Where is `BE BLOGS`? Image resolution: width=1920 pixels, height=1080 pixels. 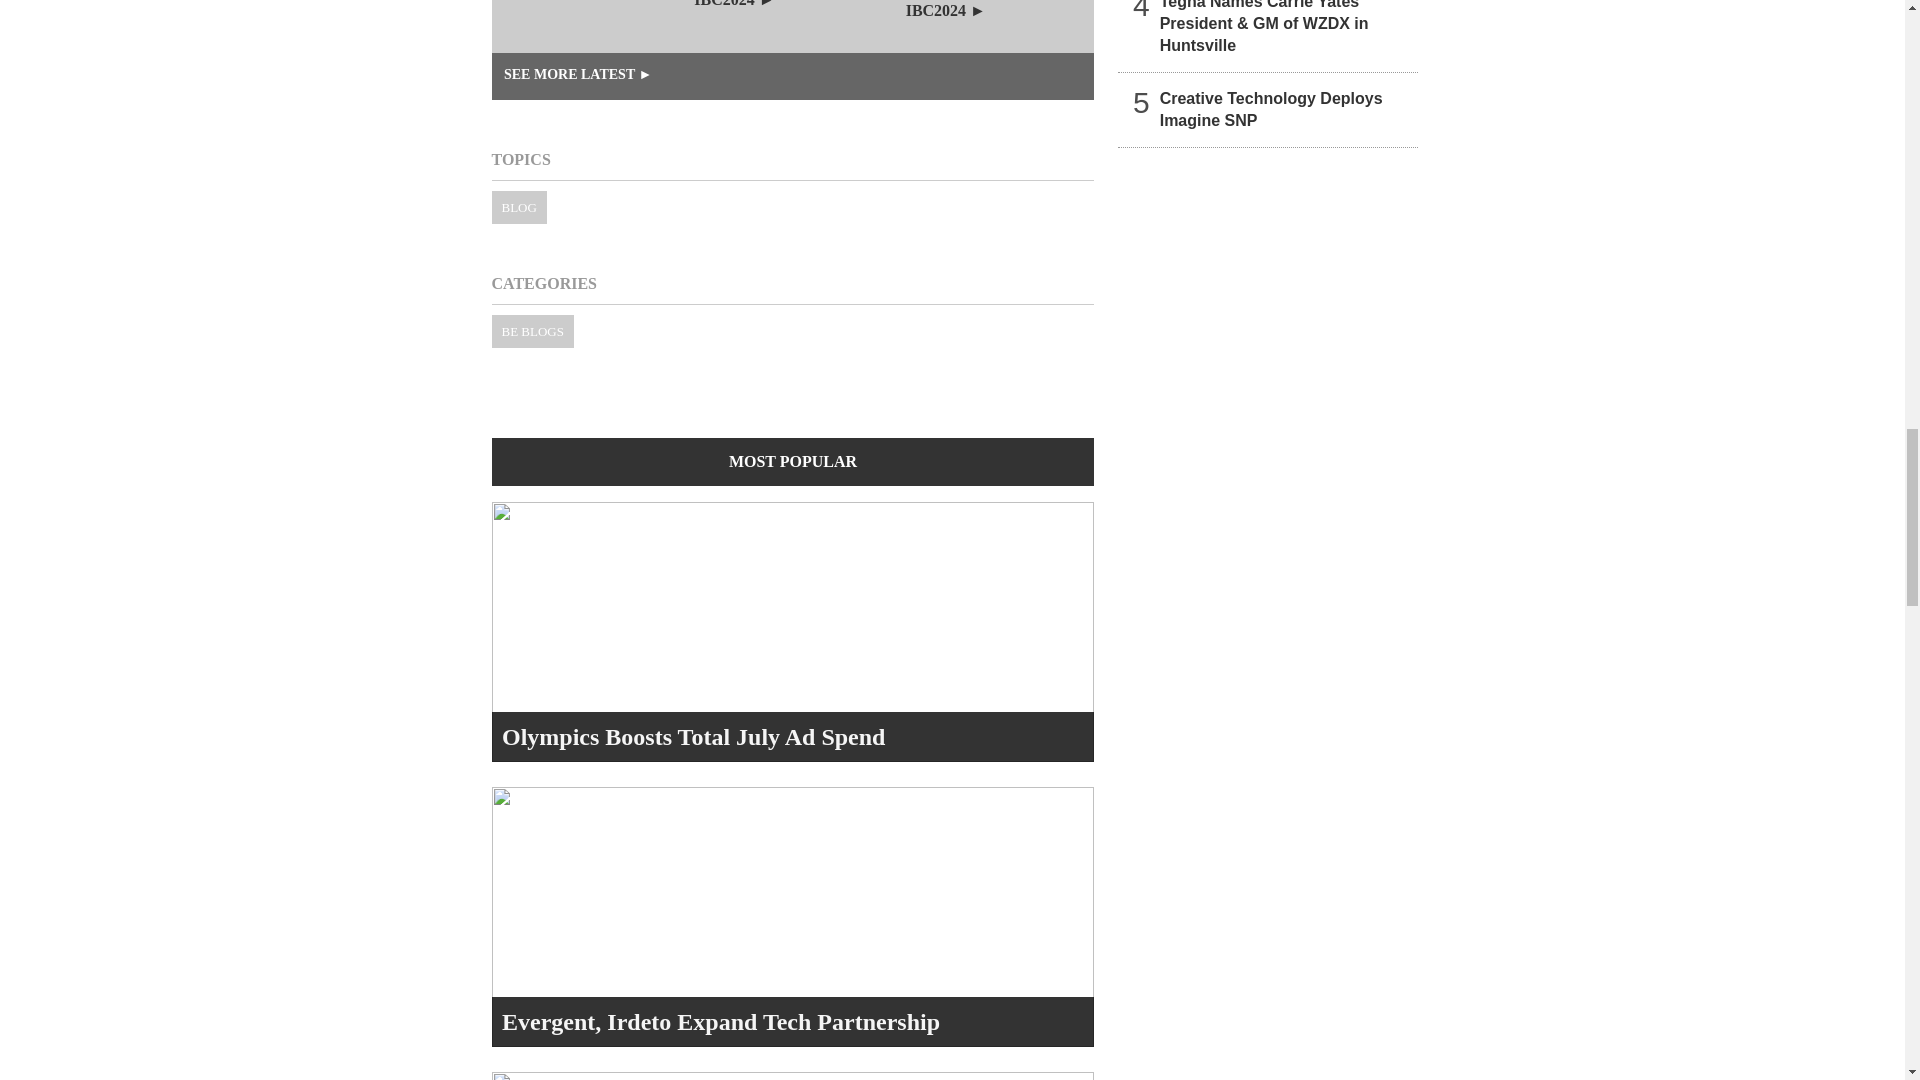
BE BLOGS is located at coordinates (532, 331).